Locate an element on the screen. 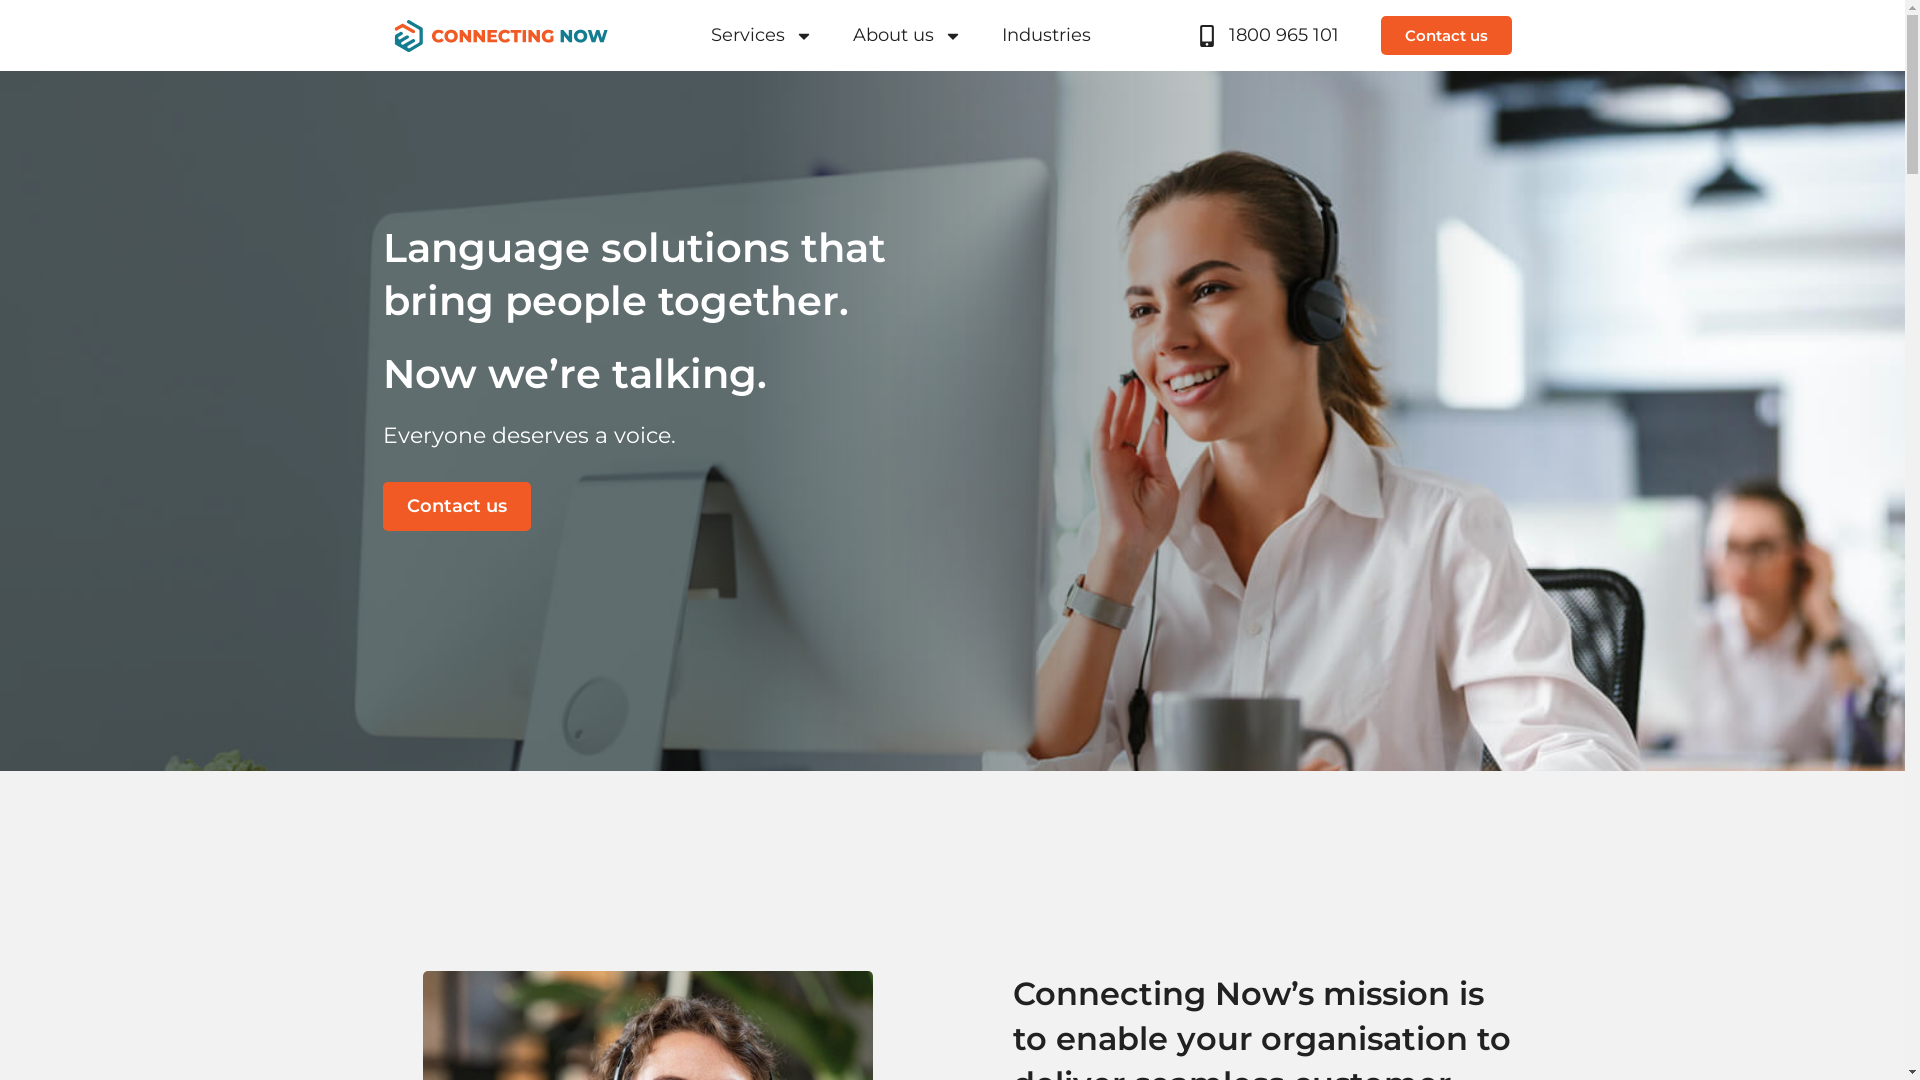  1800 965 101 is located at coordinates (1267, 36).